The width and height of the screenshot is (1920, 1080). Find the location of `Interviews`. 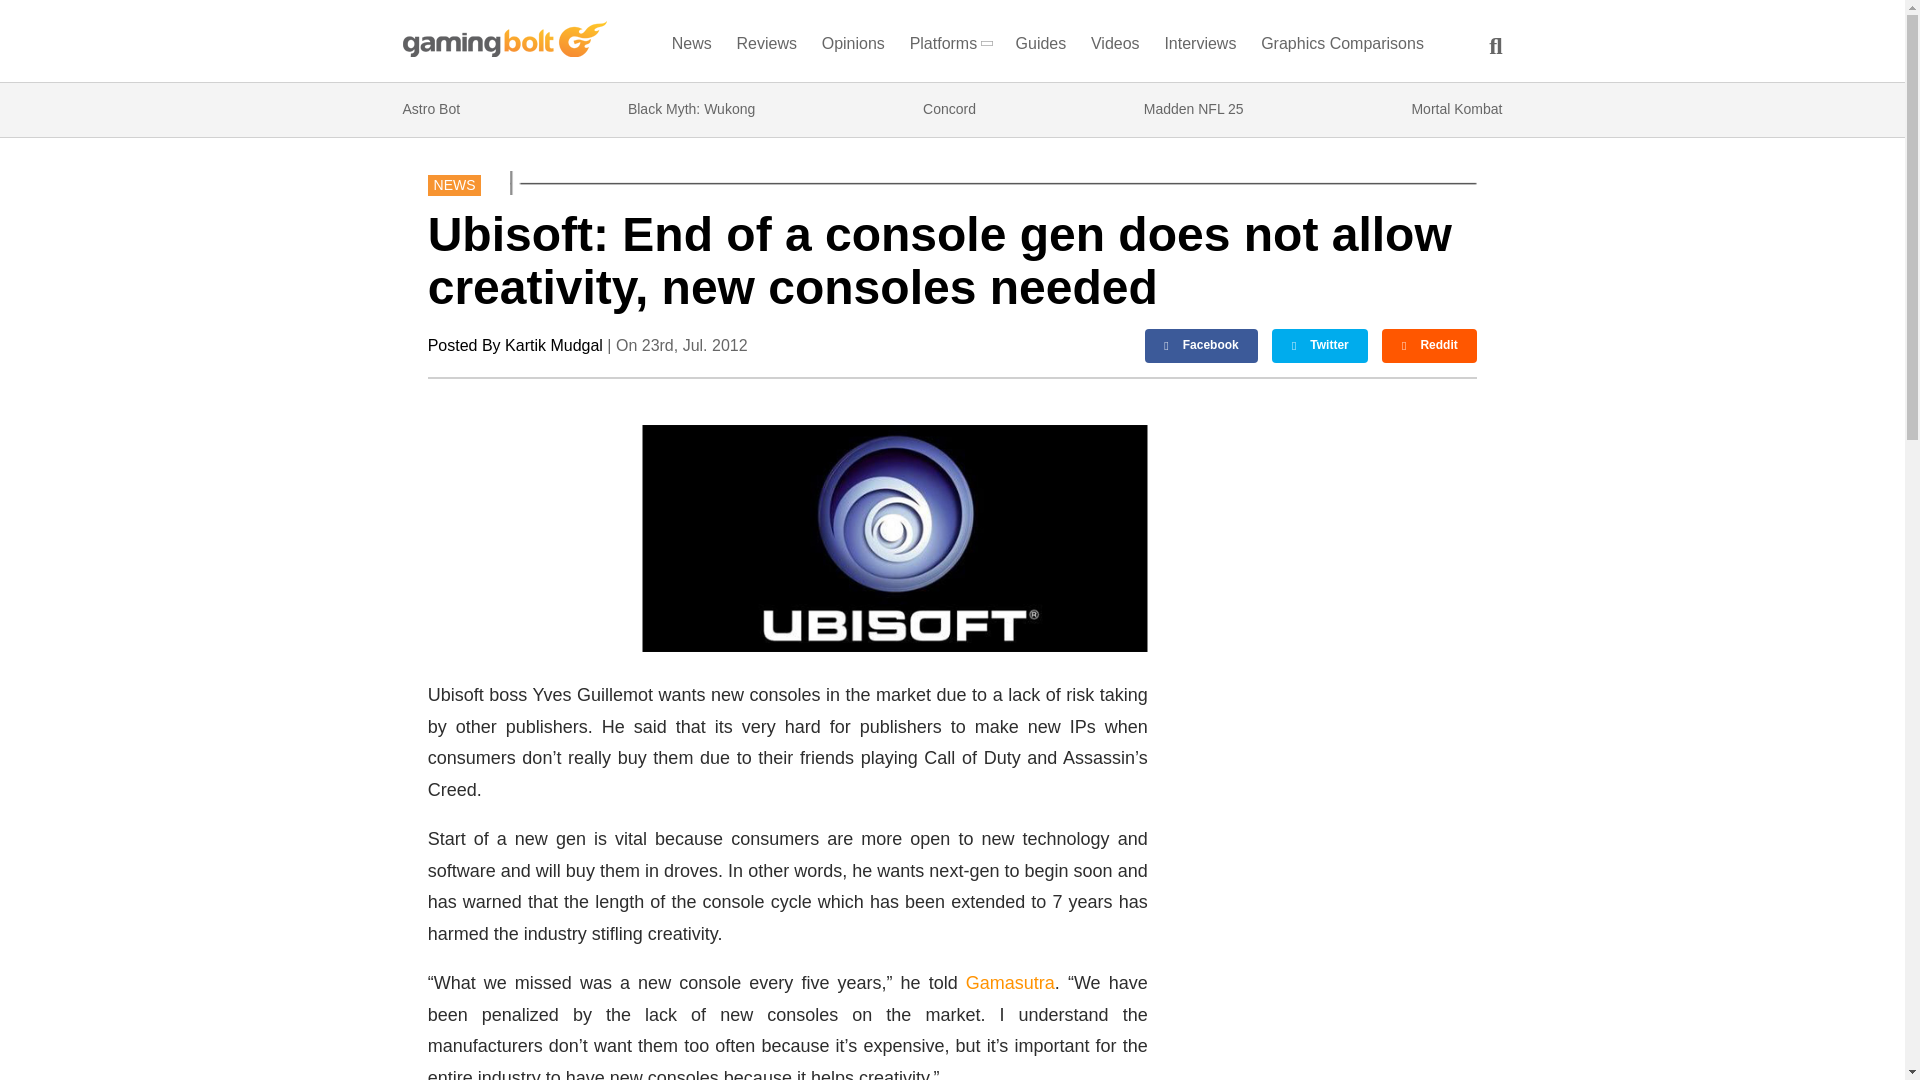

Interviews is located at coordinates (1200, 48).